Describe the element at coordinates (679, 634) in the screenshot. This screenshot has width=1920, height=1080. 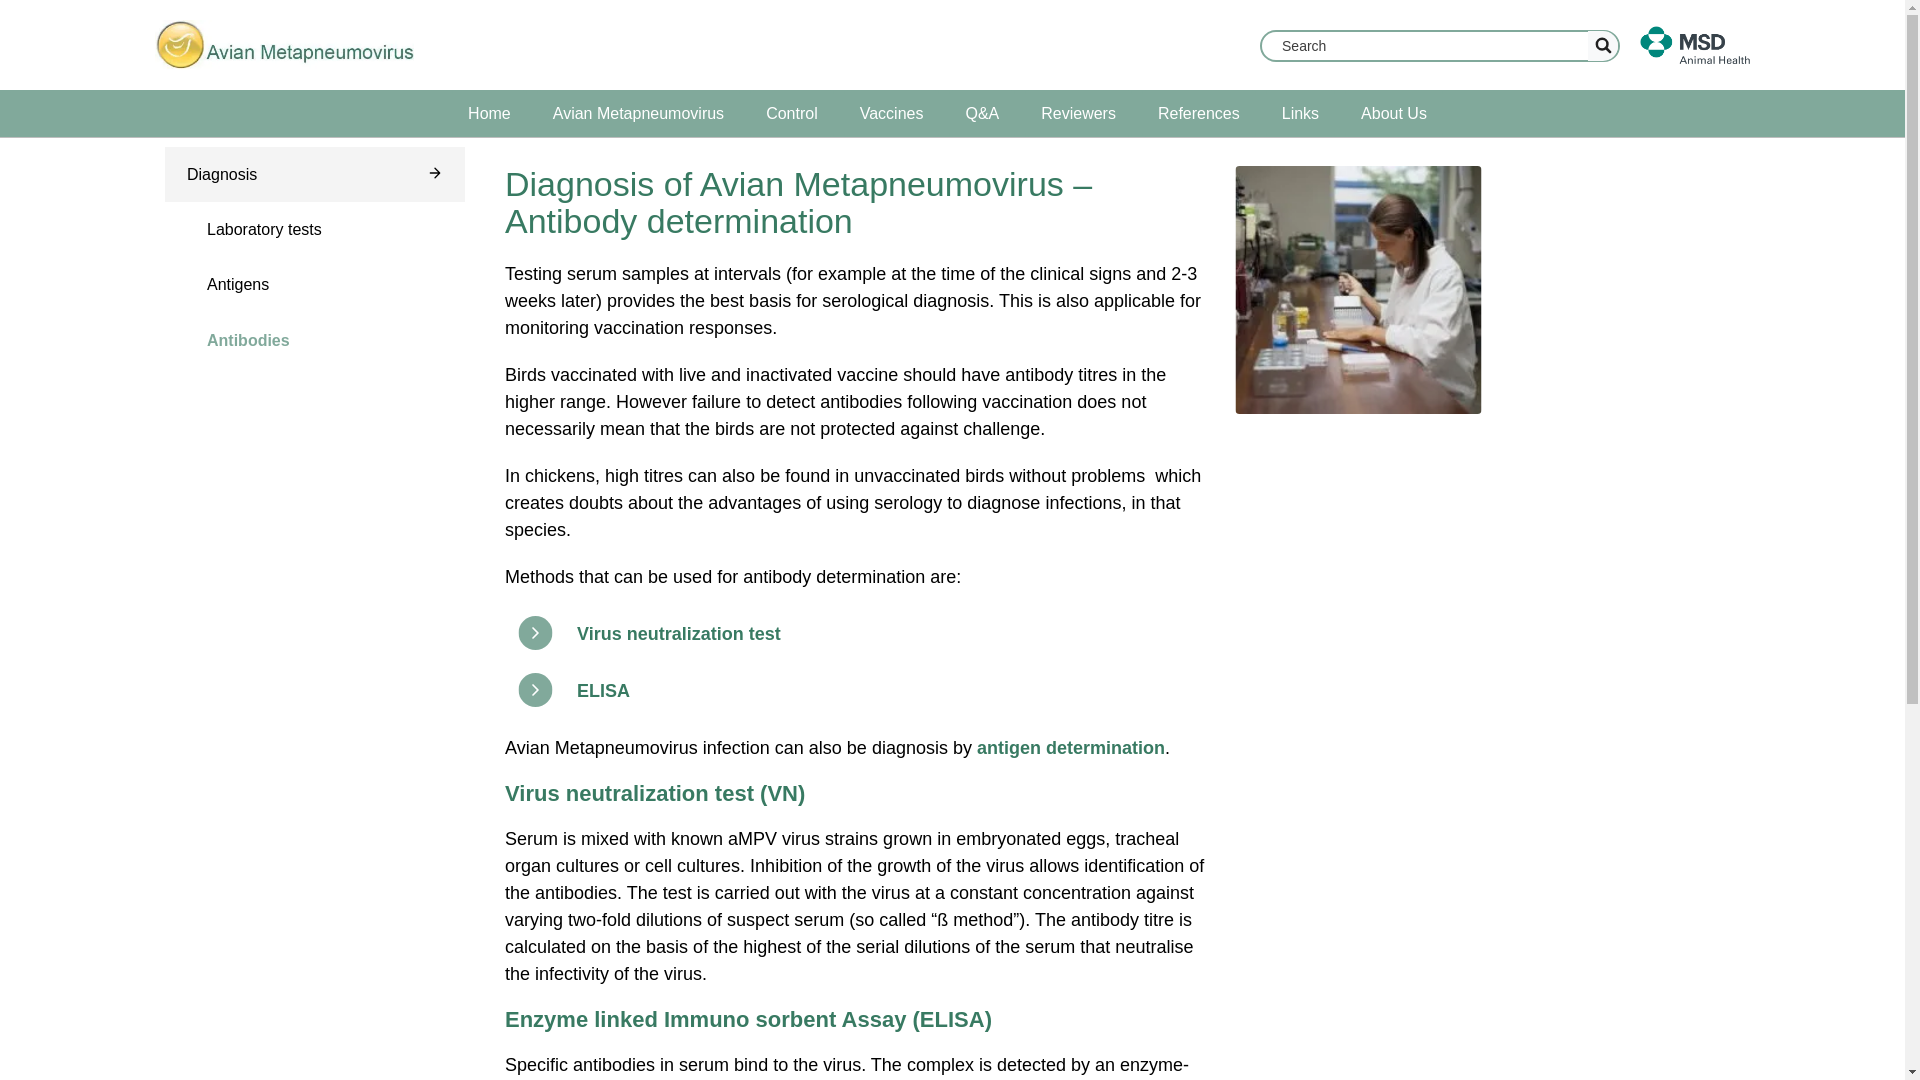
I see `Virus neutralization test` at that location.